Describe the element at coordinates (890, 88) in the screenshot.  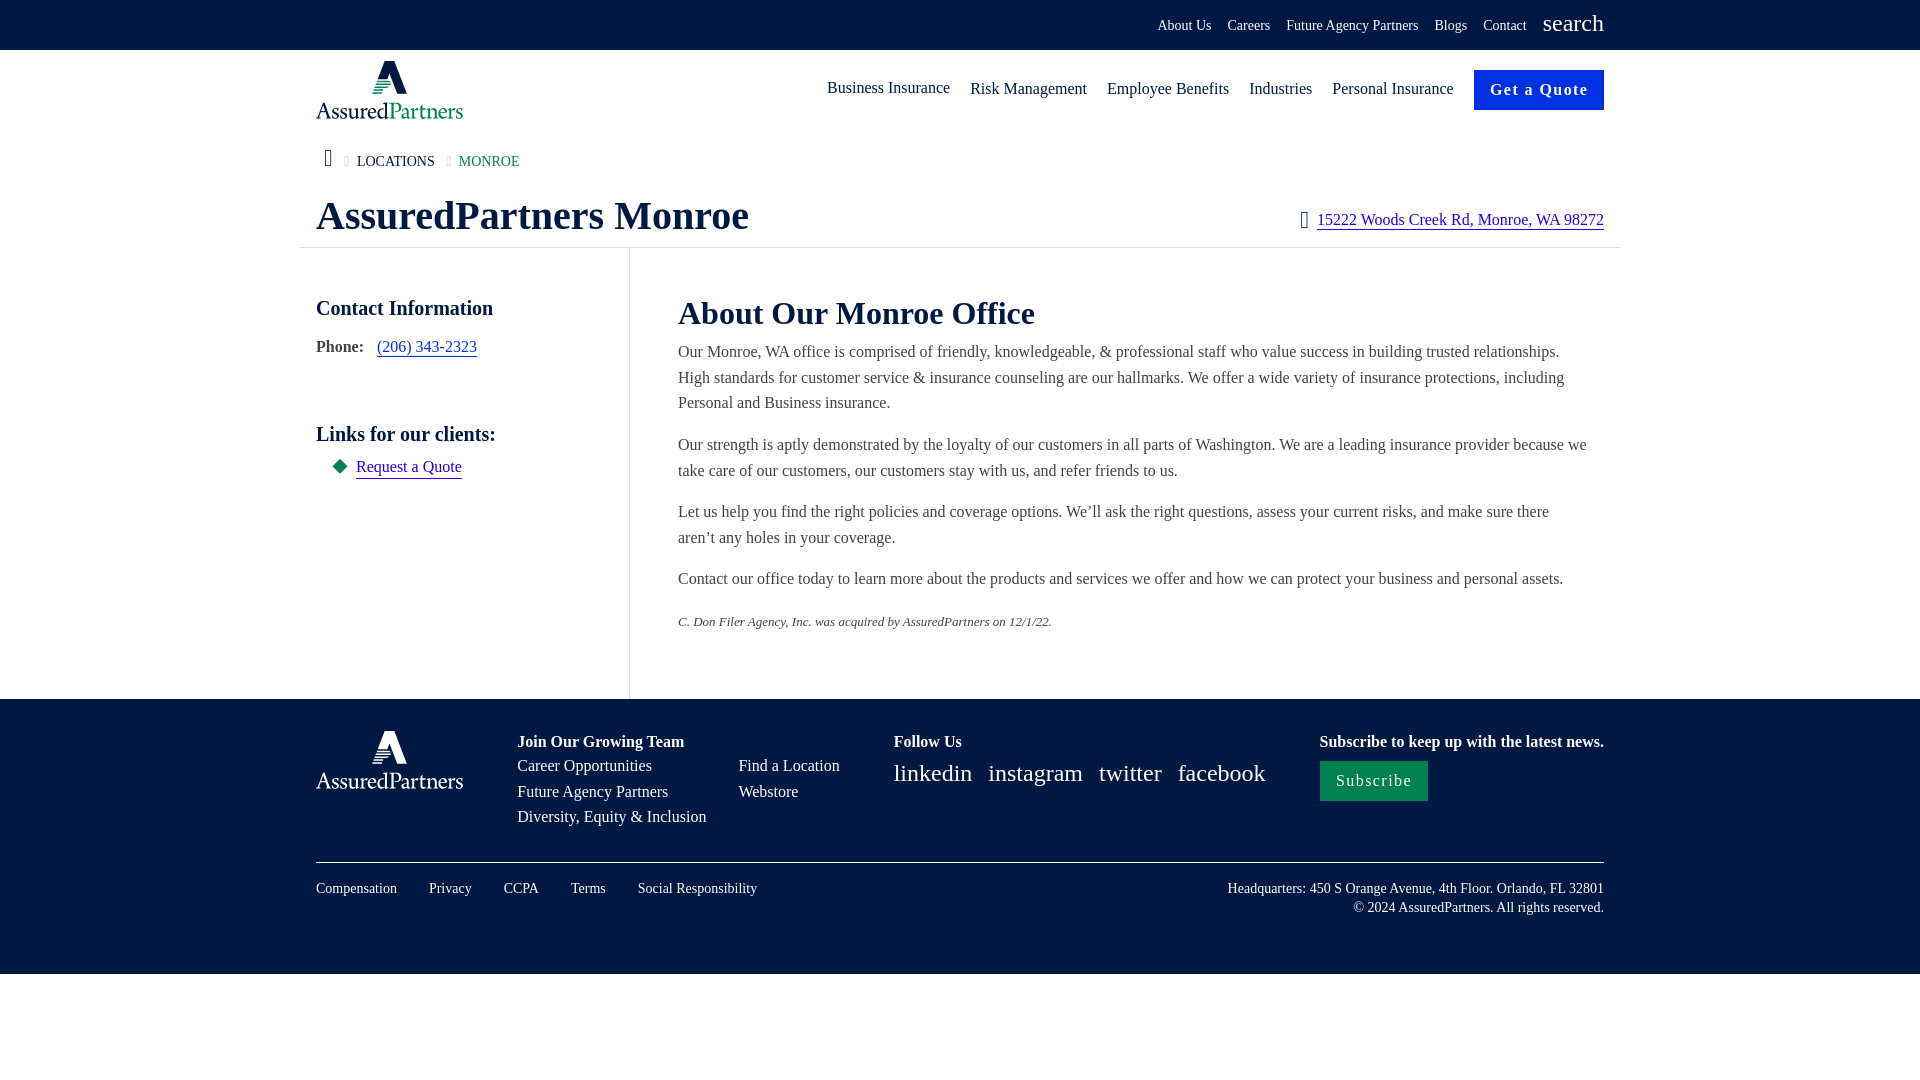
I see `Business Insurance` at that location.